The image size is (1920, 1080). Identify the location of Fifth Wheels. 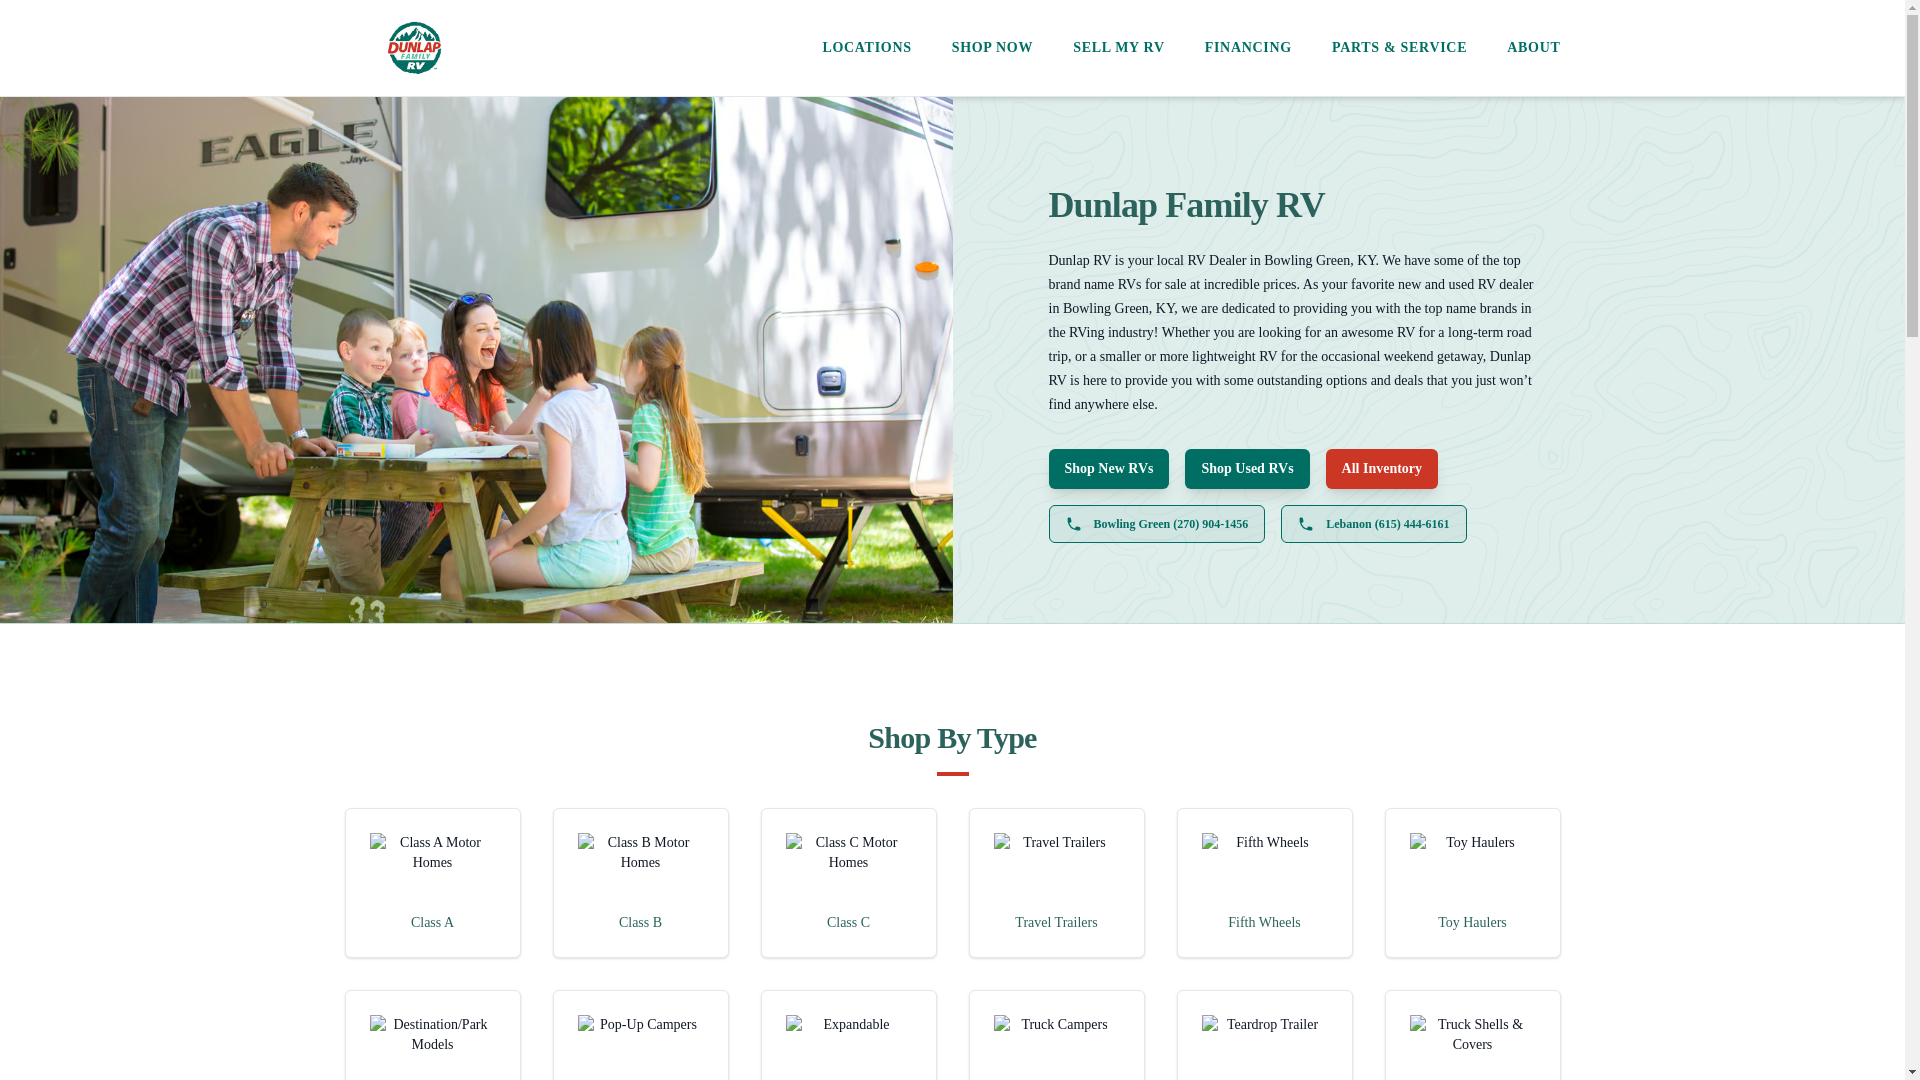
(1264, 882).